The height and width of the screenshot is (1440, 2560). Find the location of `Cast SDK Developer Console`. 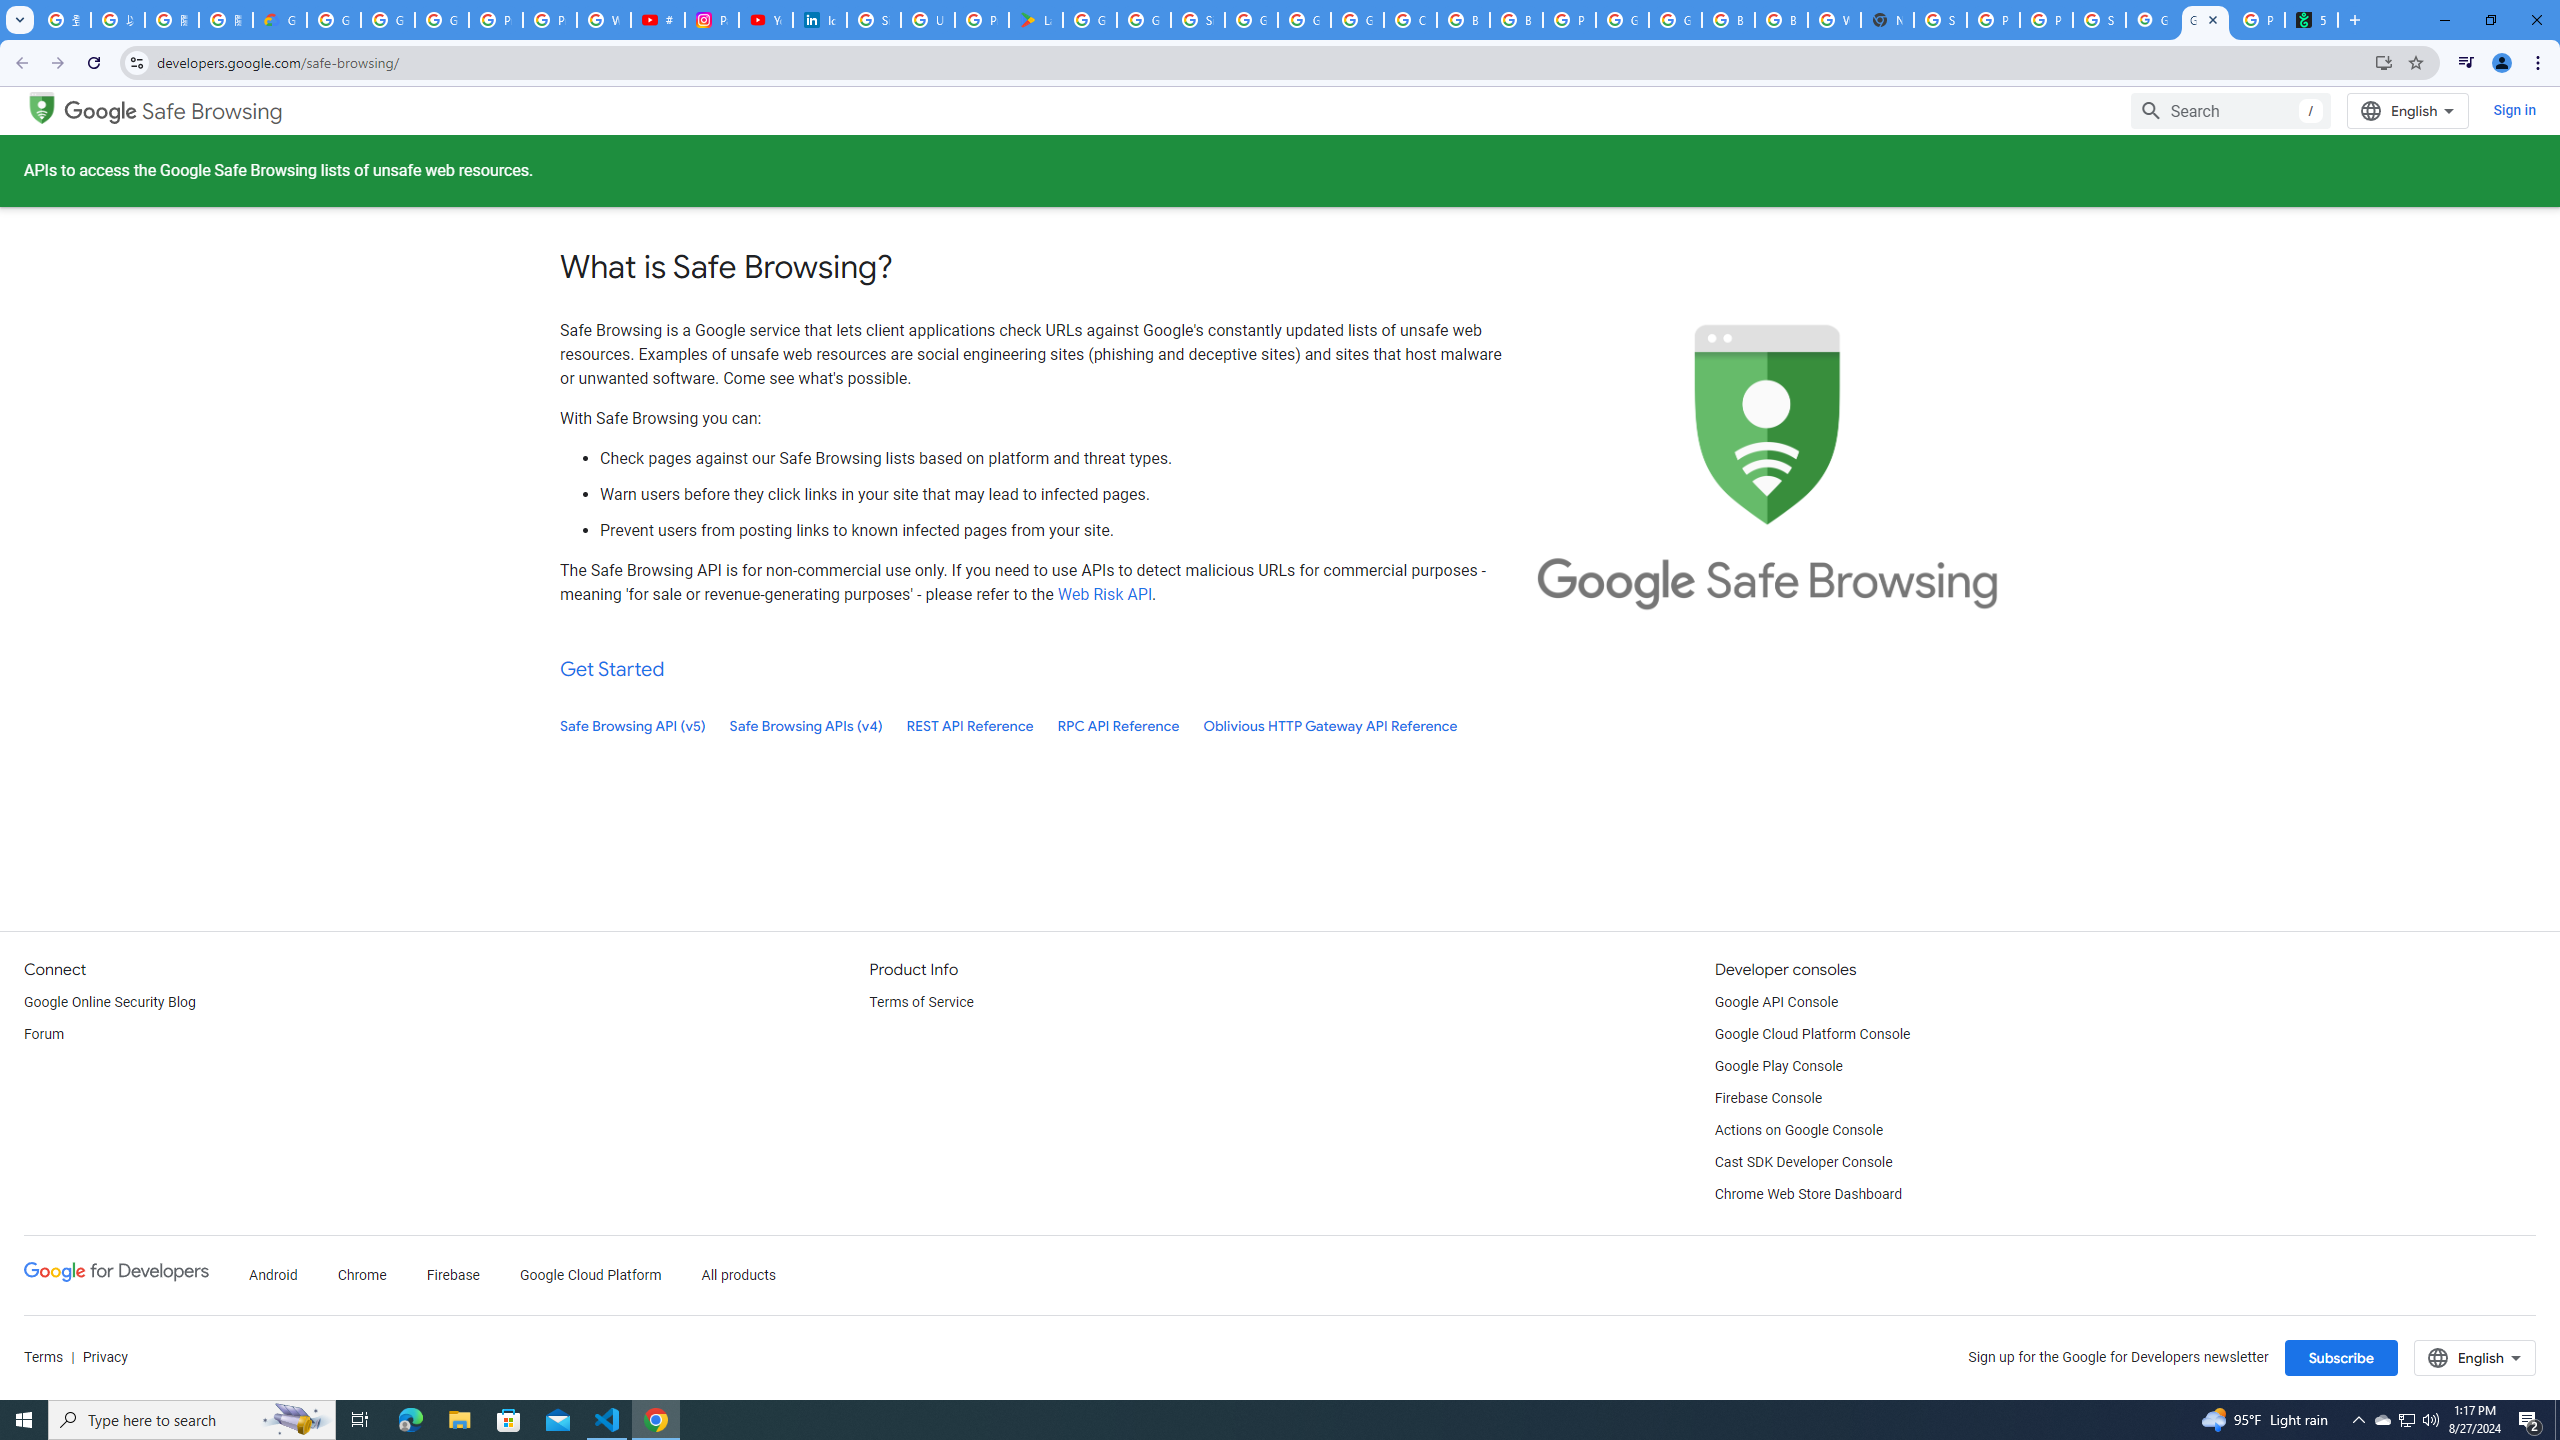

Cast SDK Developer Console is located at coordinates (1803, 1163).